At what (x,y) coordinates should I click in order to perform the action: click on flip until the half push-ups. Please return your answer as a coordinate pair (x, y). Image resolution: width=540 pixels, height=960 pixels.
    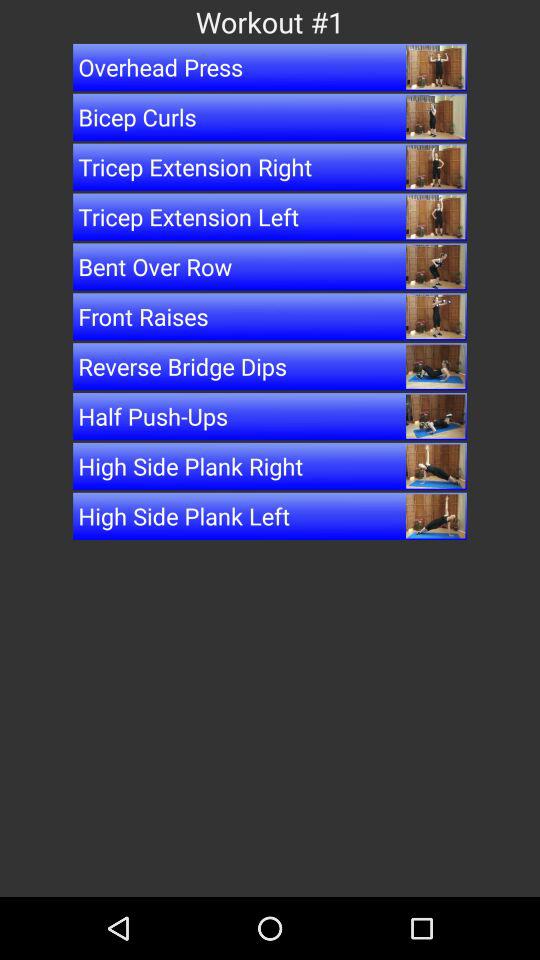
    Looking at the image, I should click on (270, 416).